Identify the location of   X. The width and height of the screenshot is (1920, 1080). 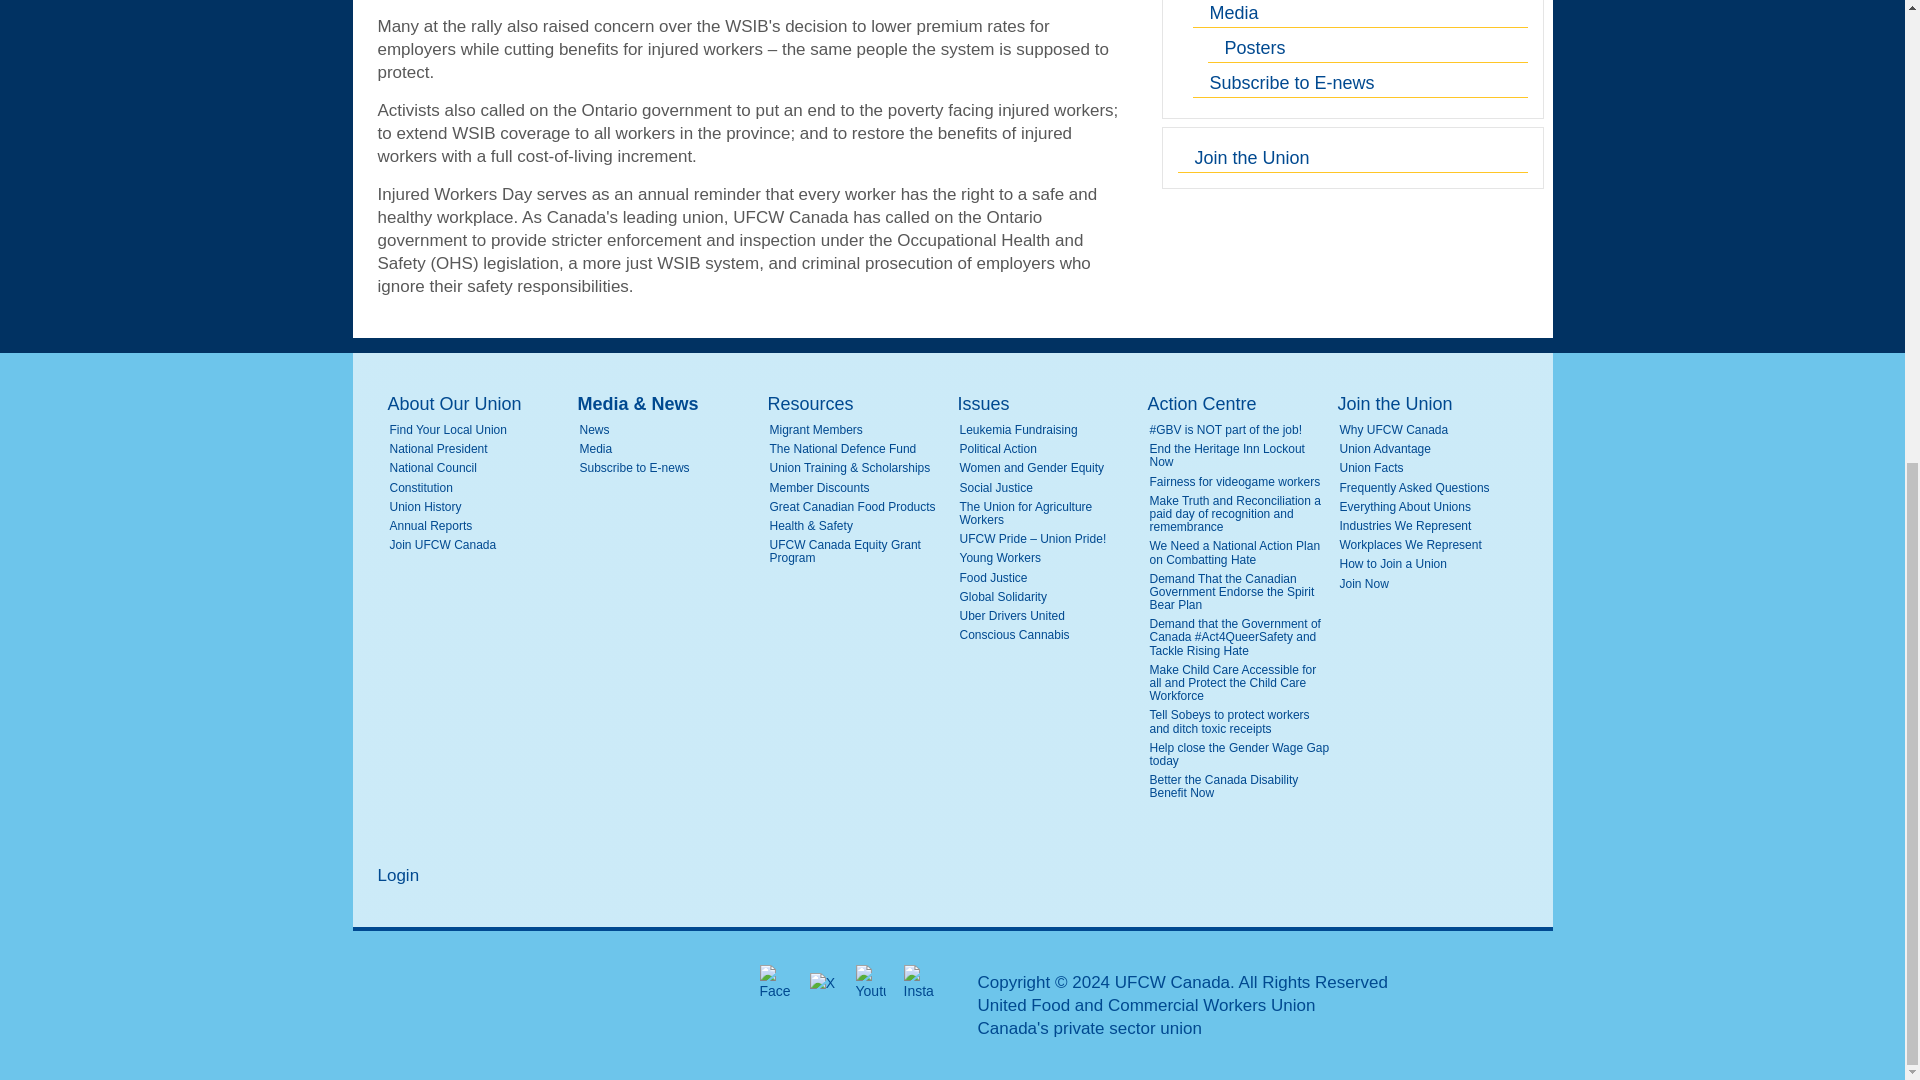
(822, 982).